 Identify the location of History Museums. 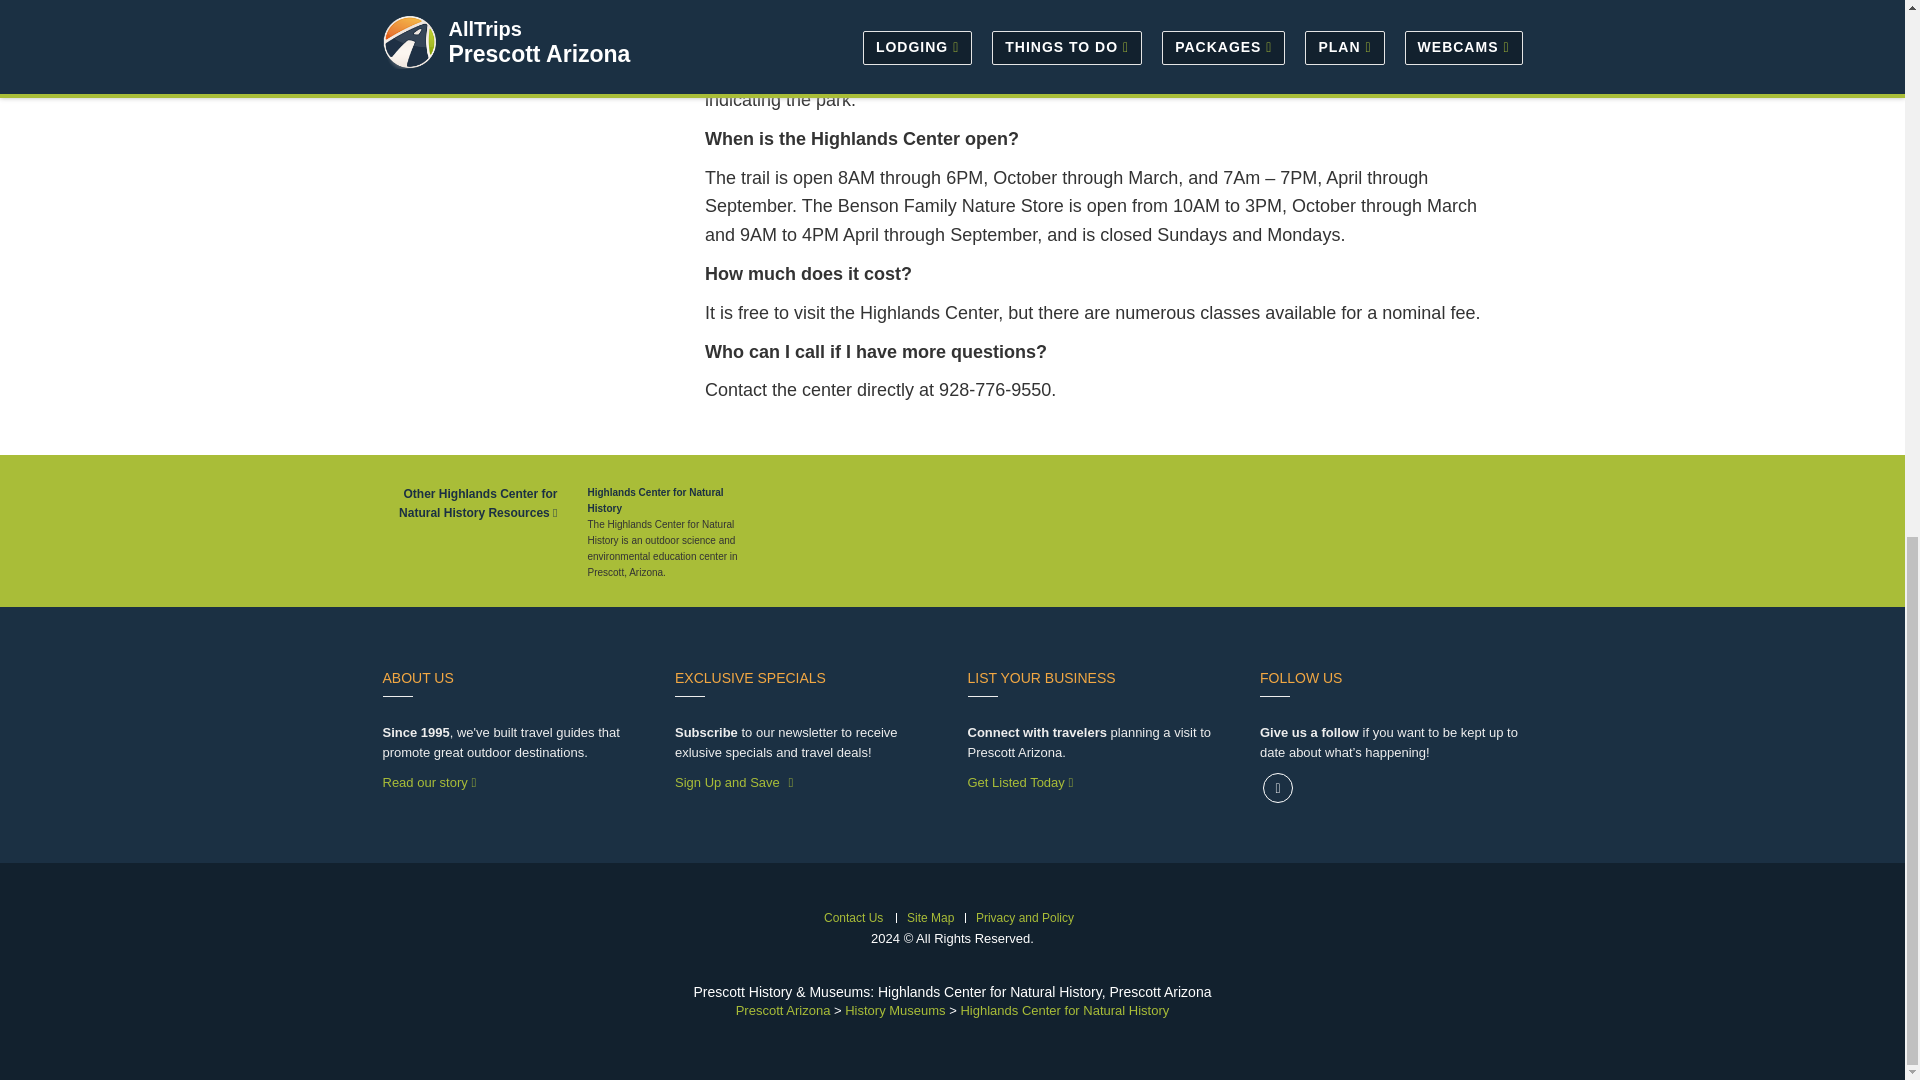
(894, 1010).